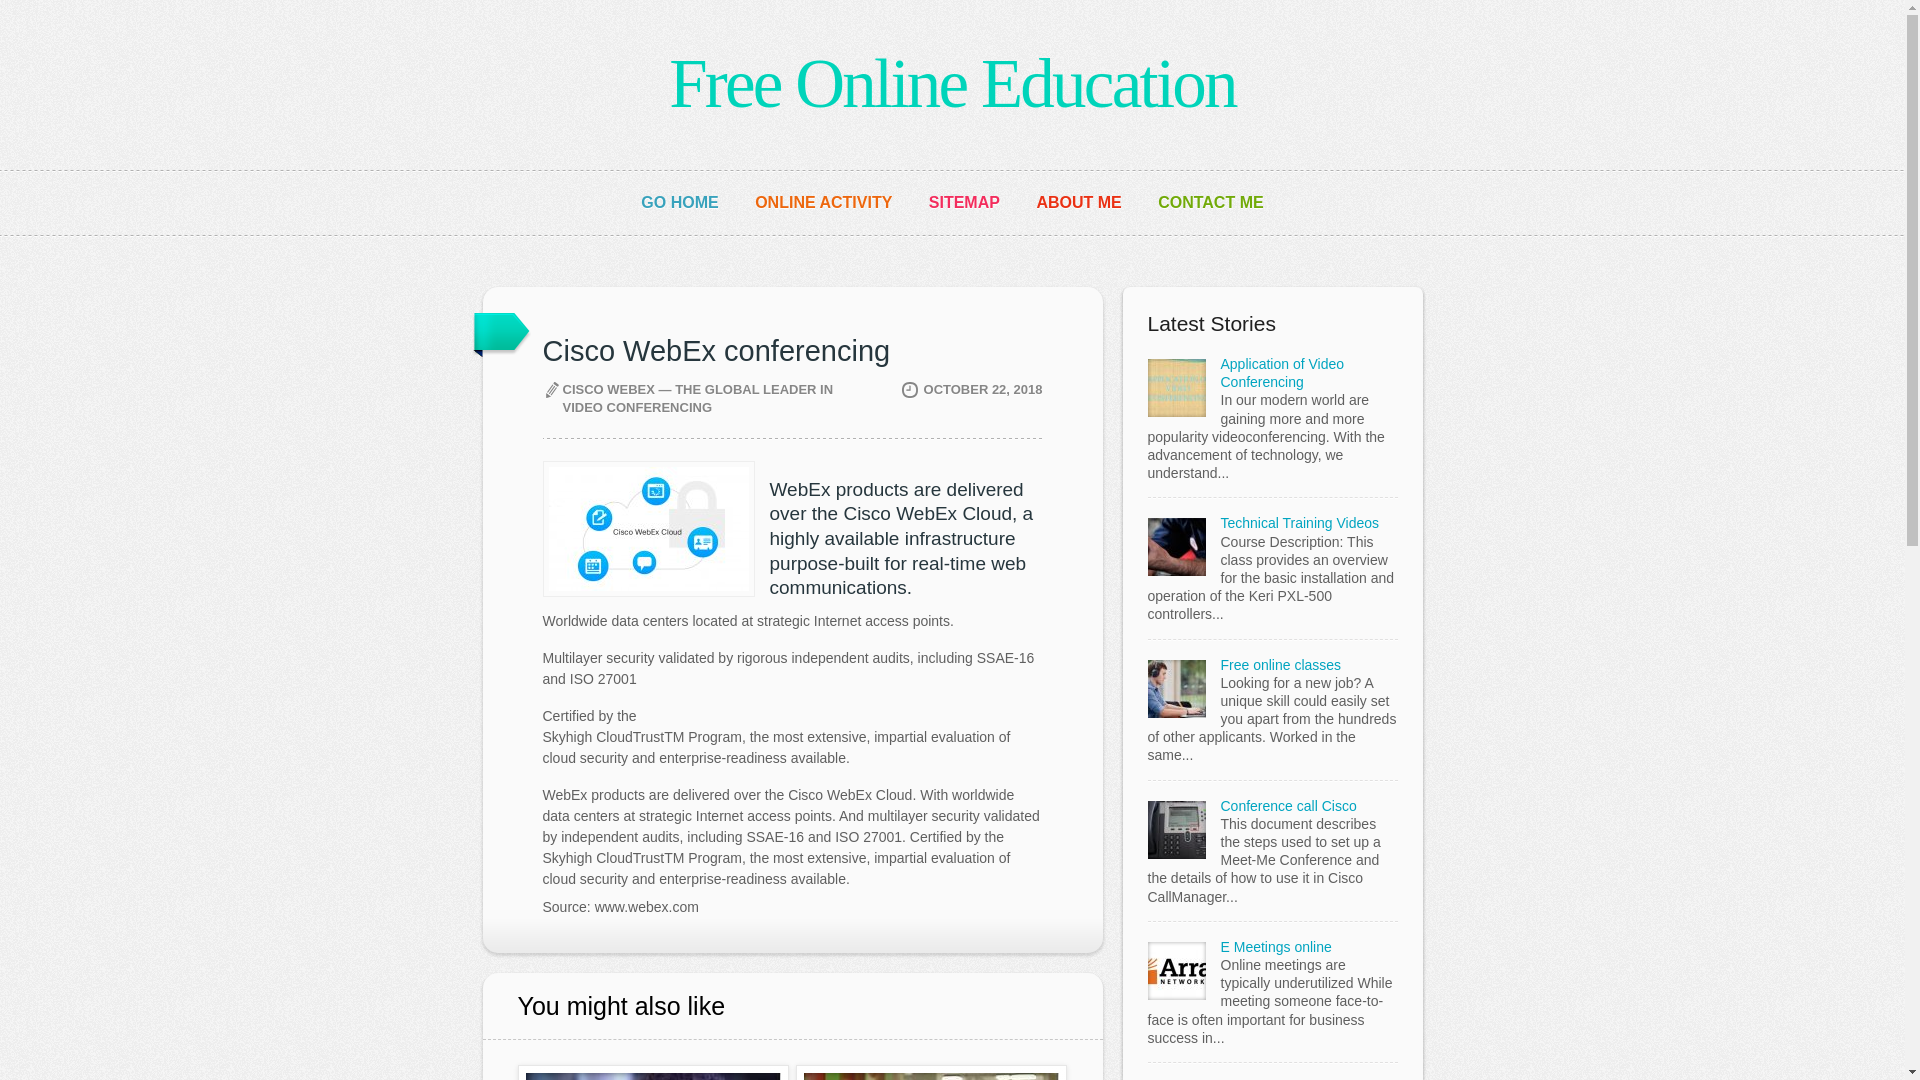  I want to click on Conference call Cisco, so click(1287, 806).